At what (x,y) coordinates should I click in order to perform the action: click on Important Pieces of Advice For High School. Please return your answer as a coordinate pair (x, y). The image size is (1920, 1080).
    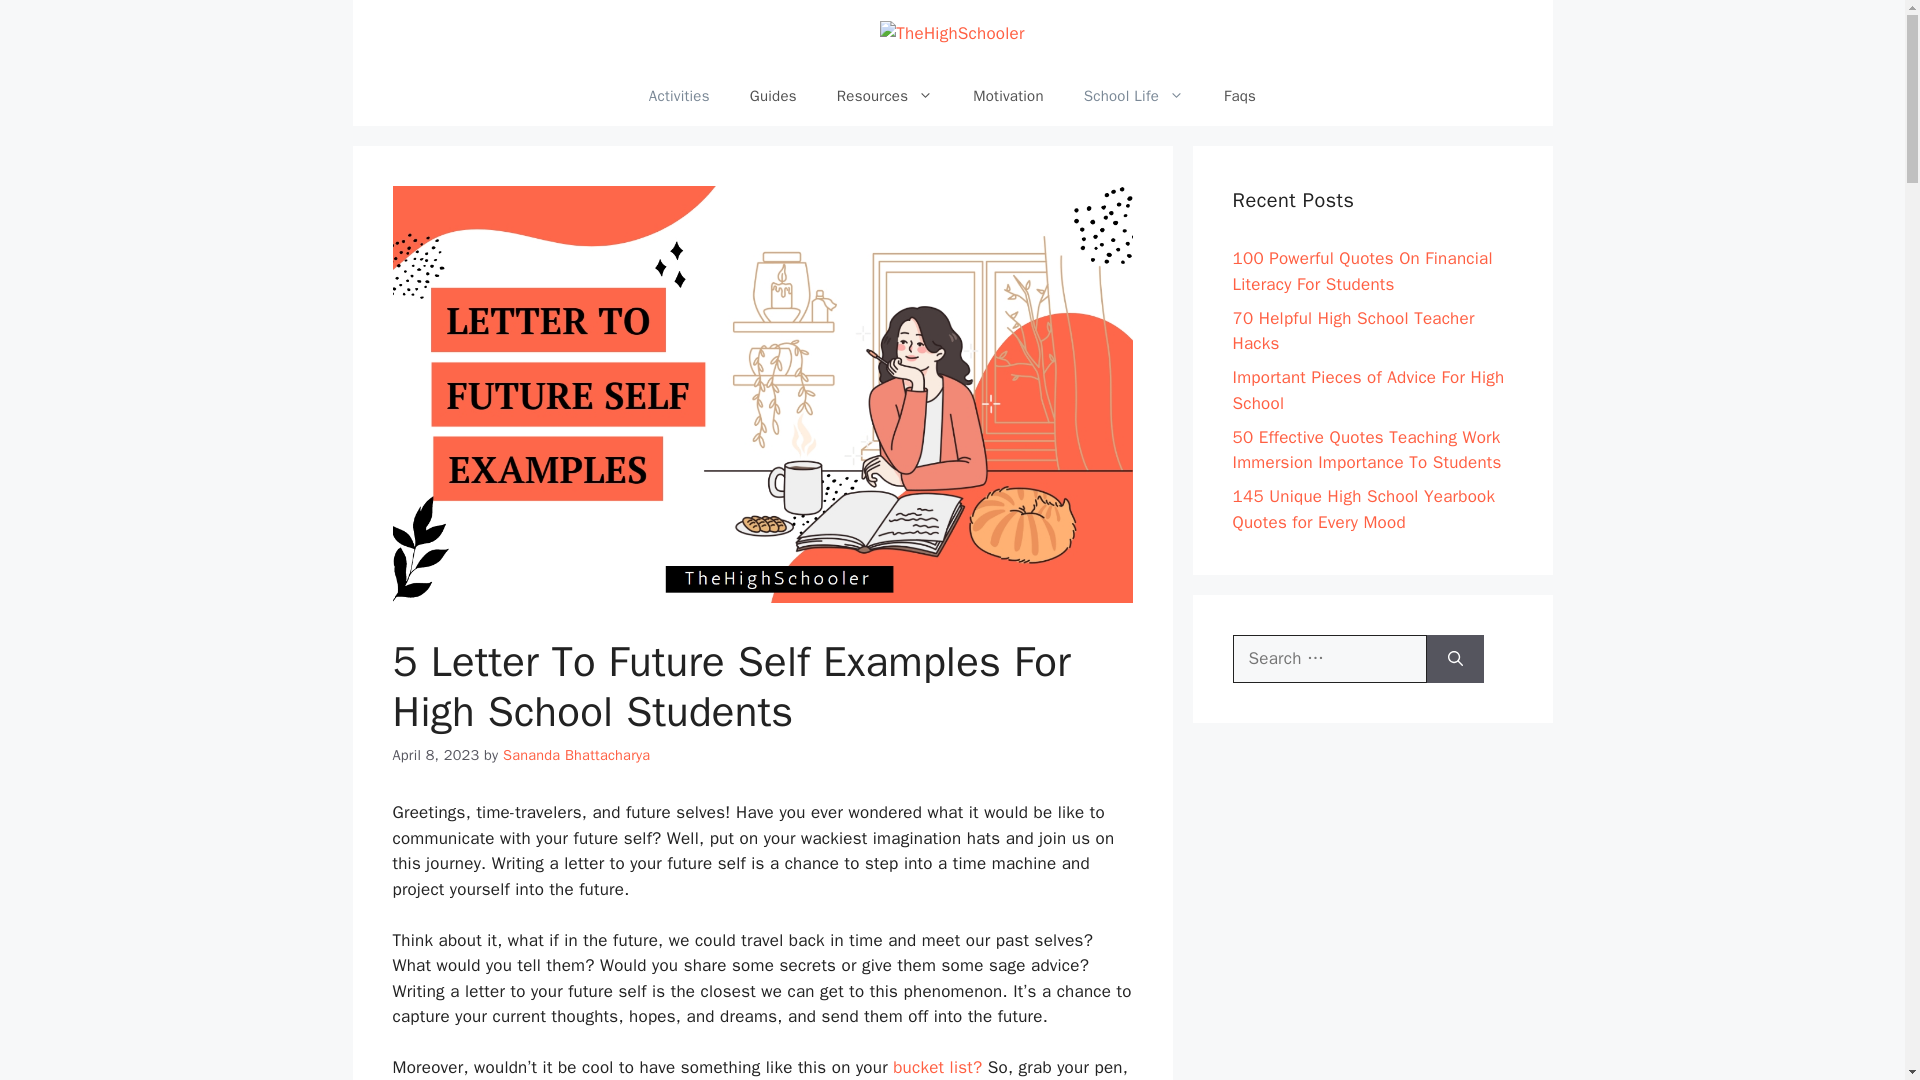
    Looking at the image, I should click on (1368, 390).